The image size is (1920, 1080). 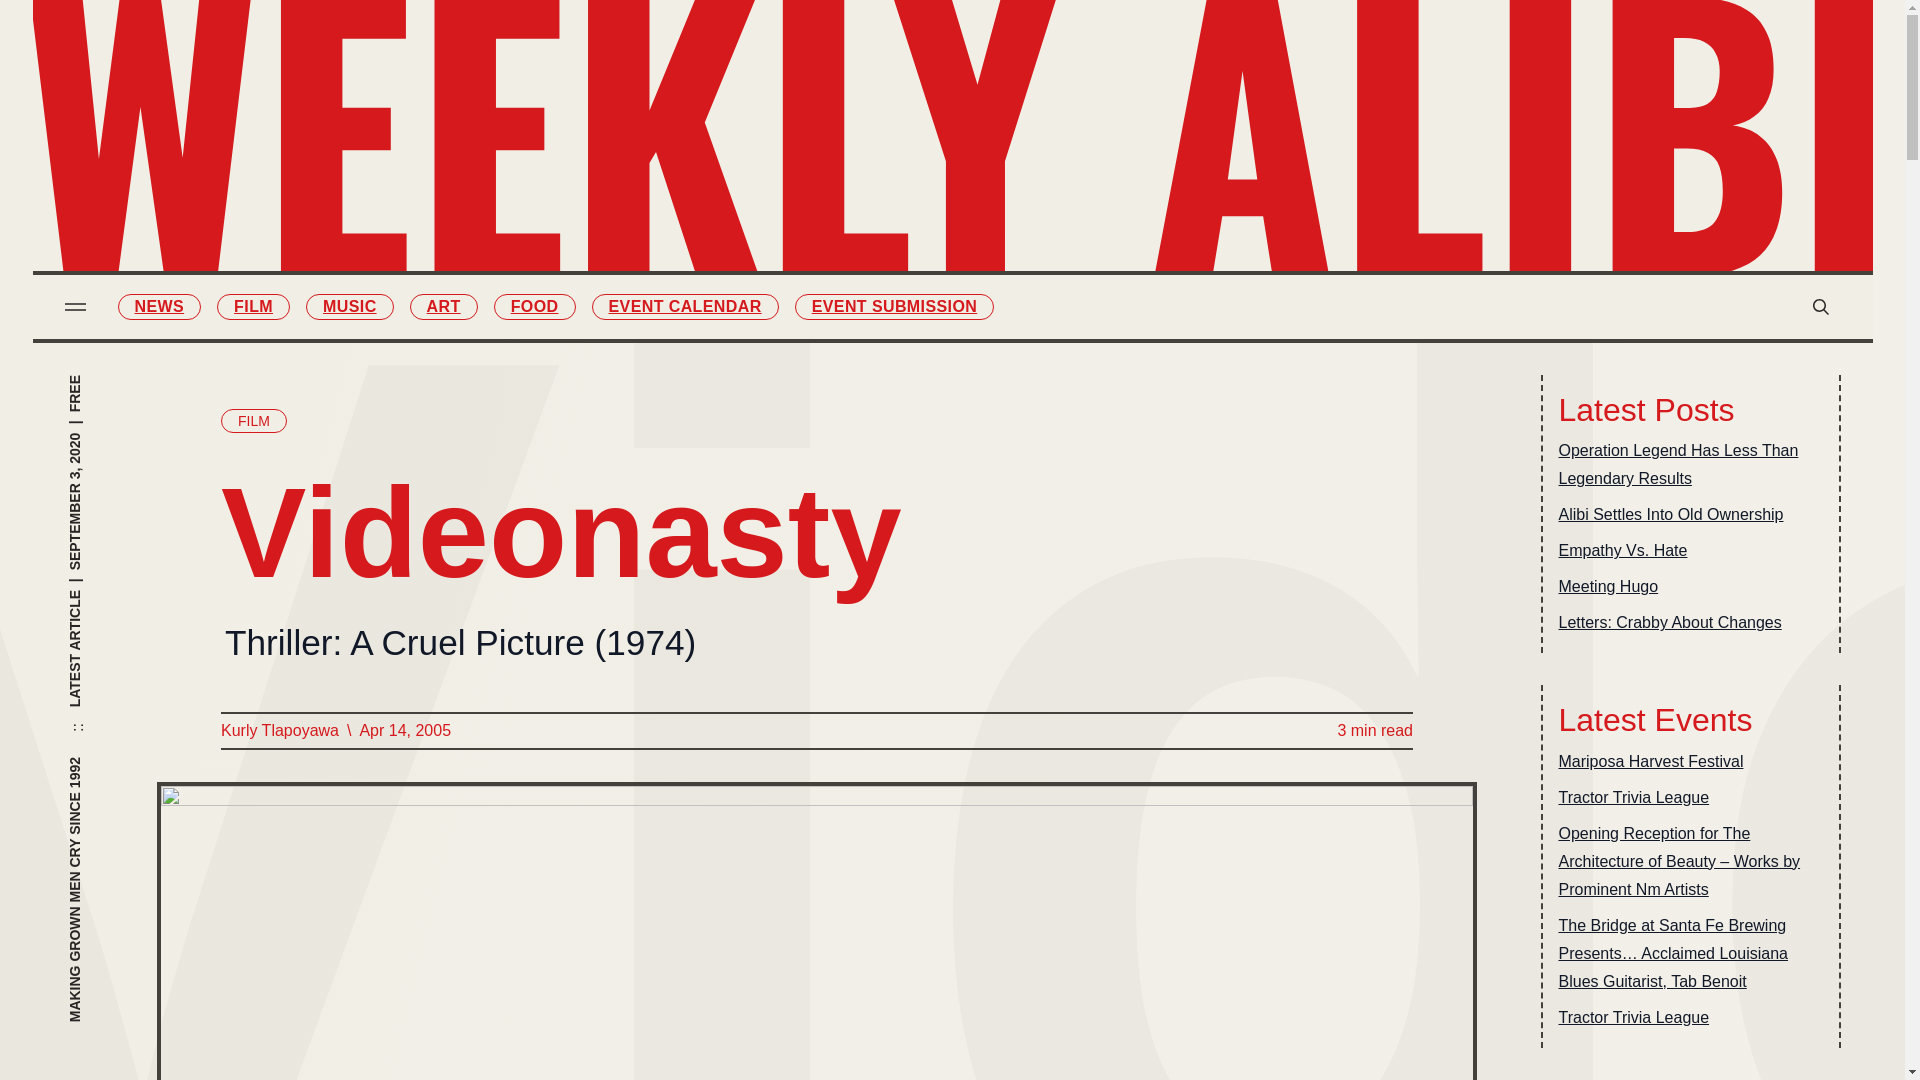 I want to click on EVENT SUBMISSION, so click(x=894, y=306).